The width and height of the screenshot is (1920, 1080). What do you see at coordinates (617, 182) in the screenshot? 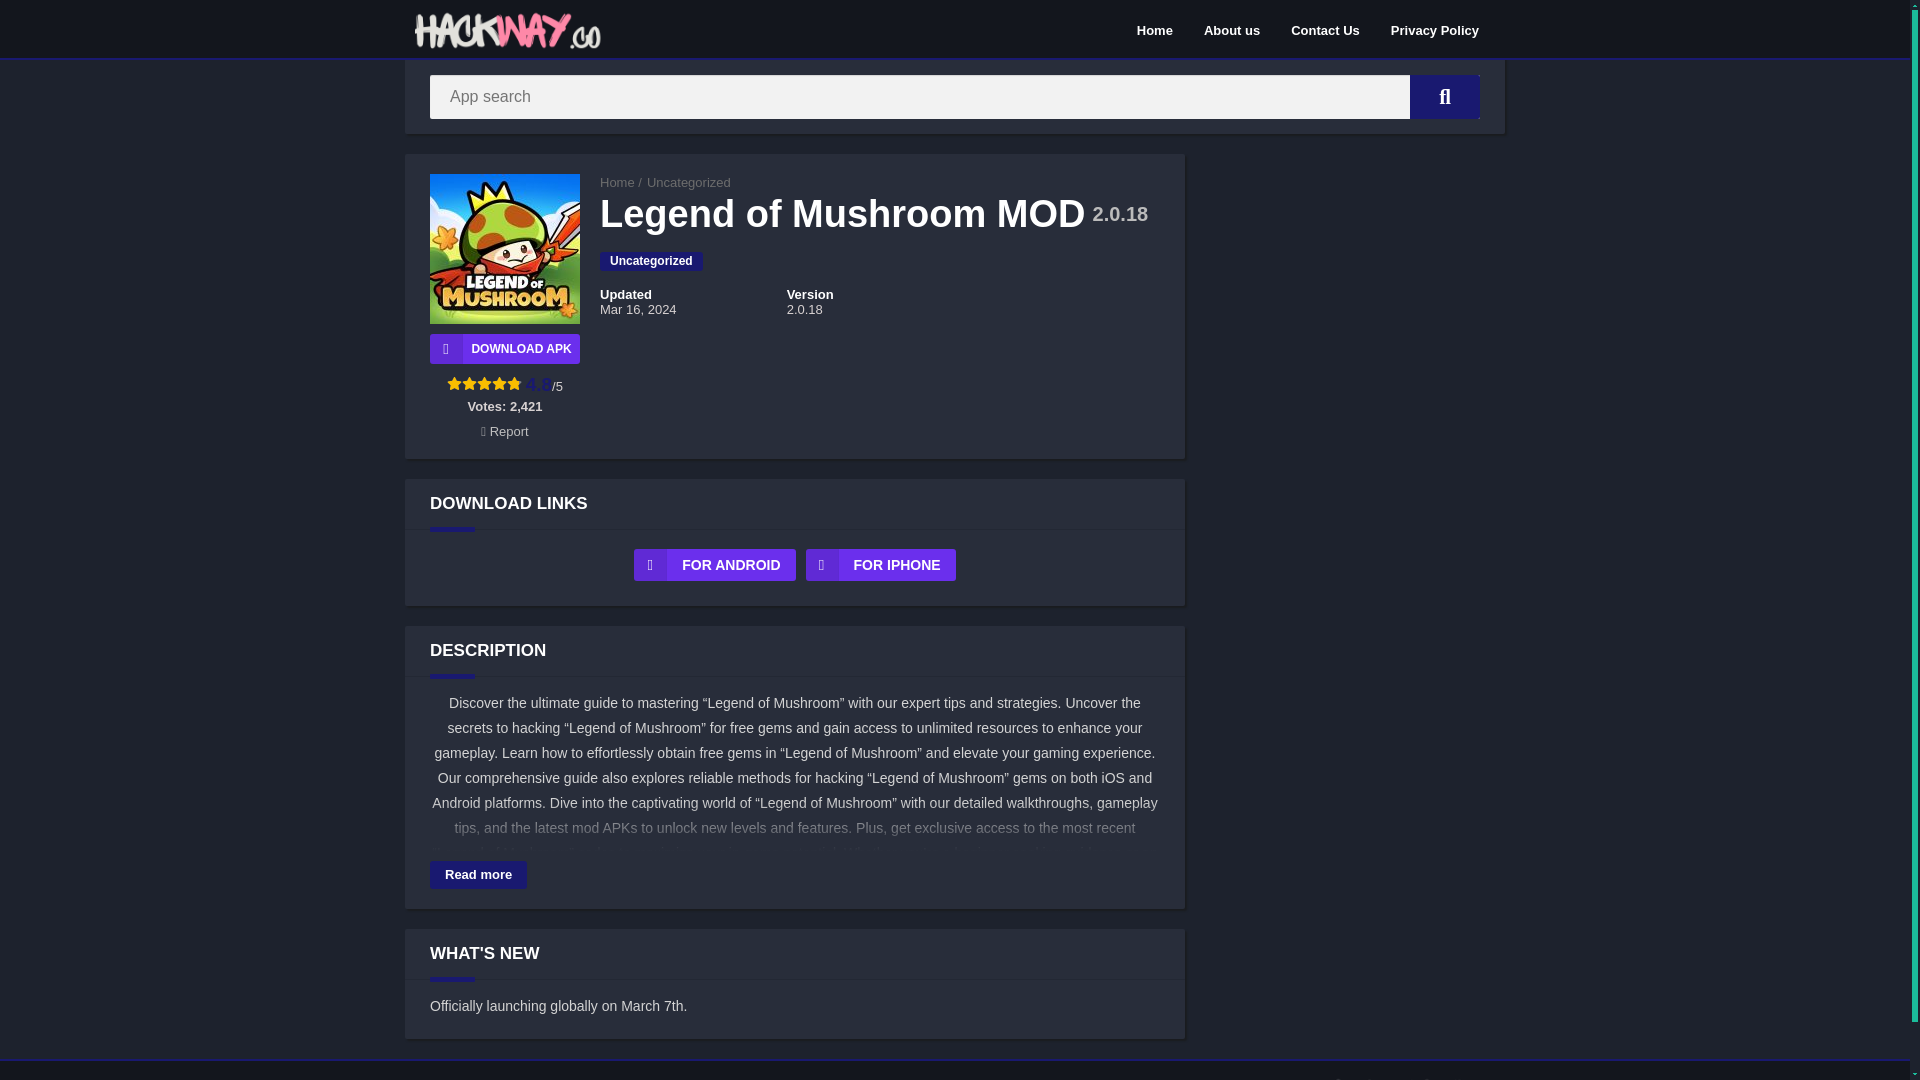
I see `Home` at bounding box center [617, 182].